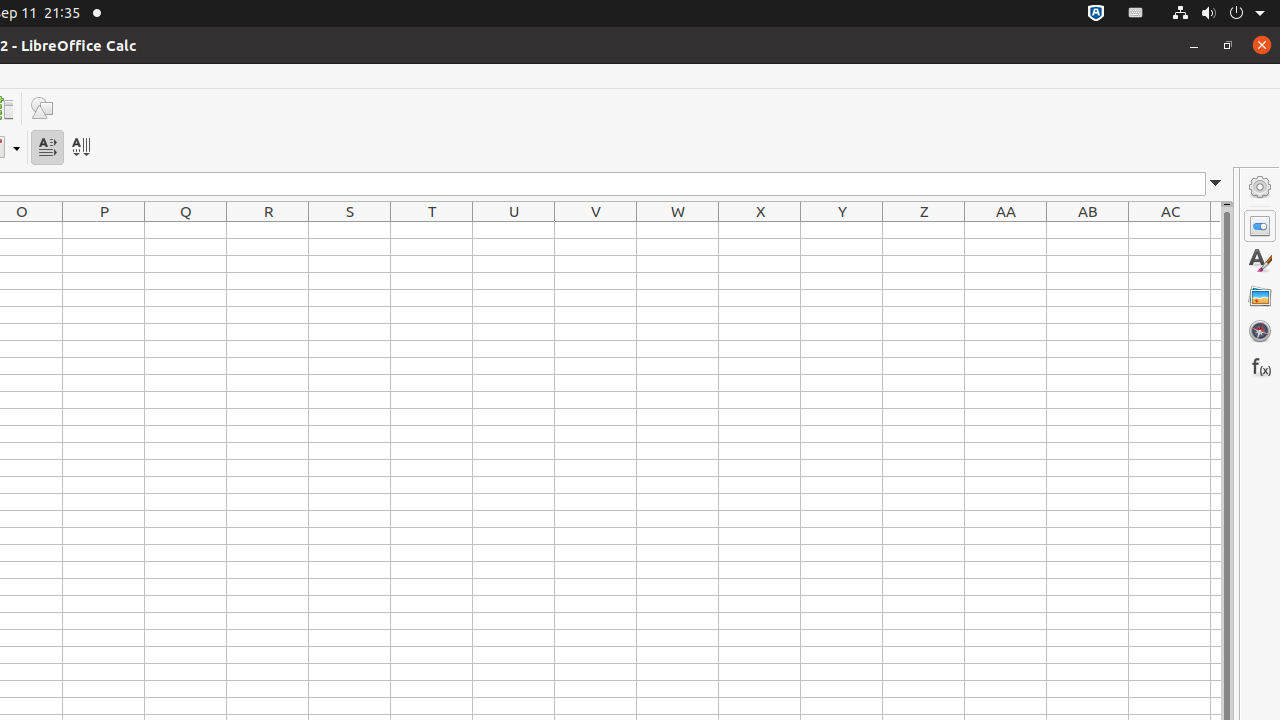  Describe the element at coordinates (268, 230) in the screenshot. I see `R1` at that location.